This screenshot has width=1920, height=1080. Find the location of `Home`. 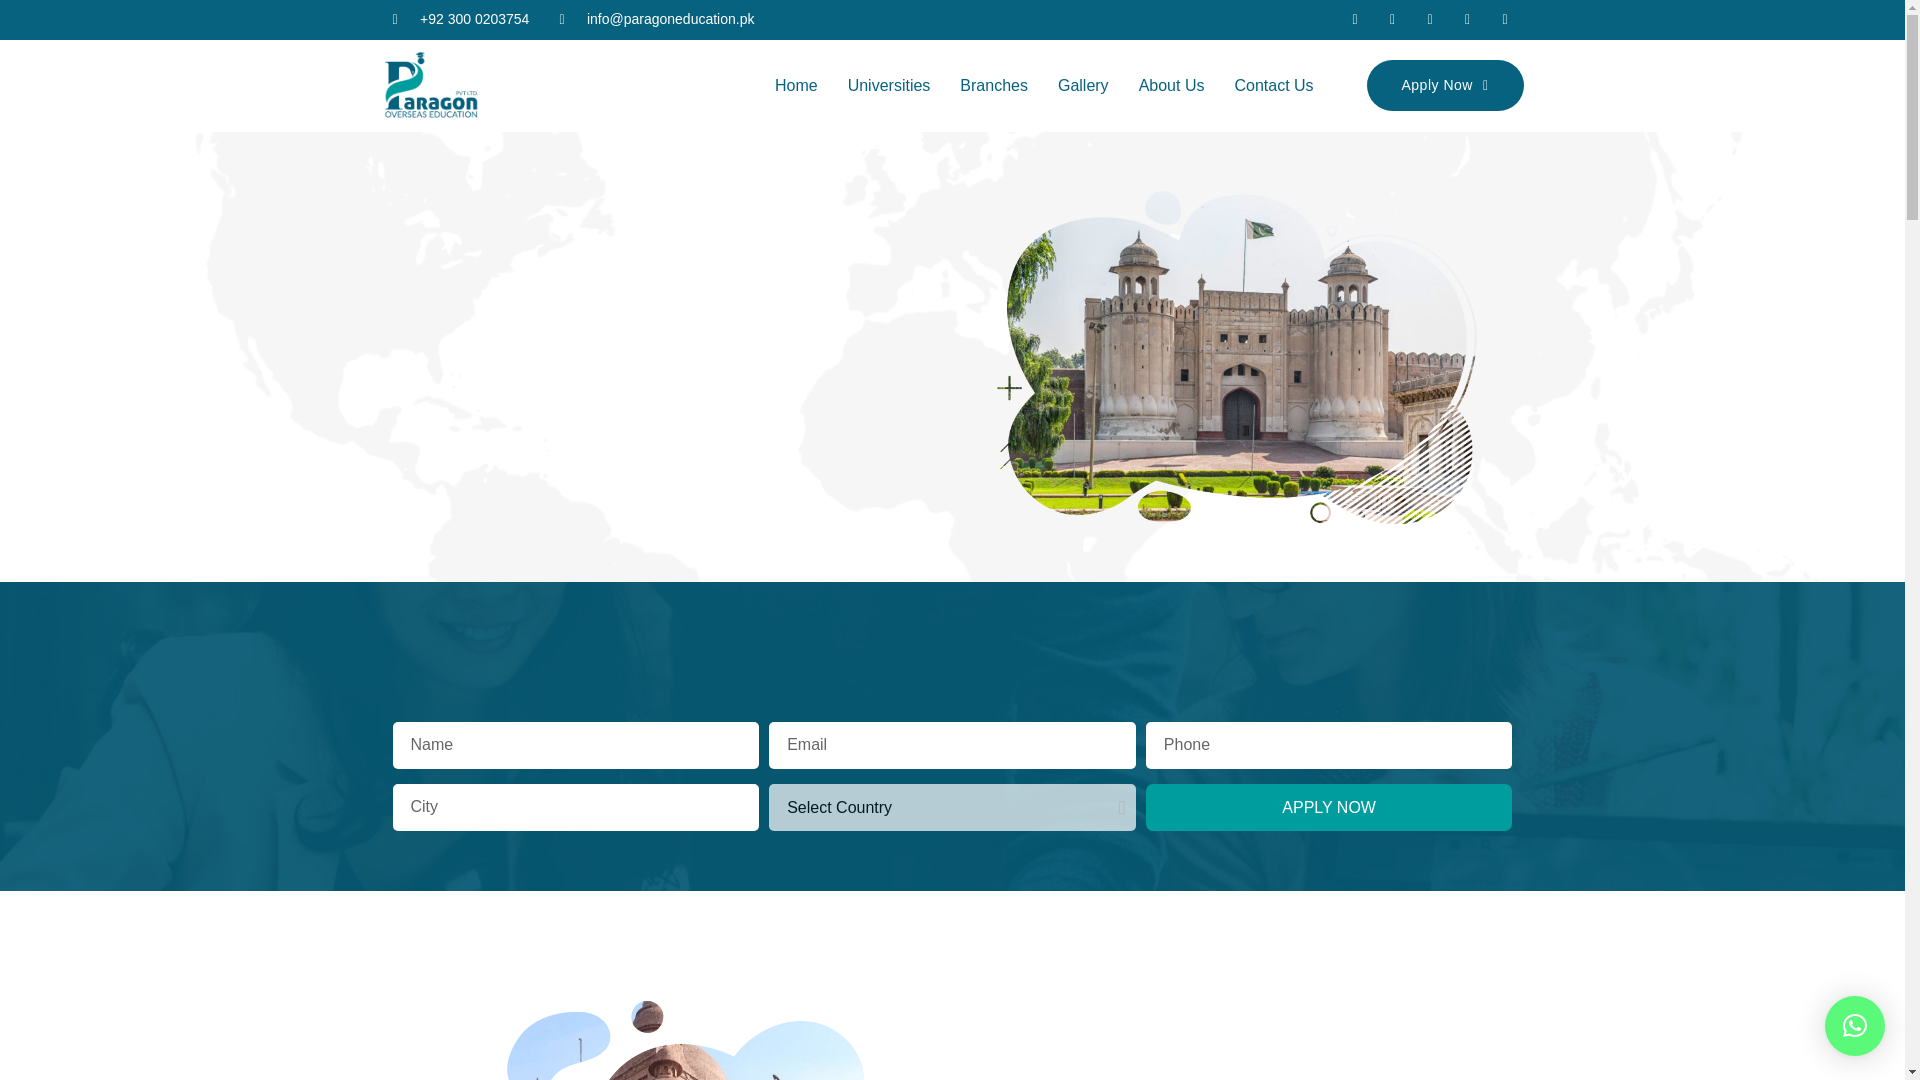

Home is located at coordinates (796, 86).